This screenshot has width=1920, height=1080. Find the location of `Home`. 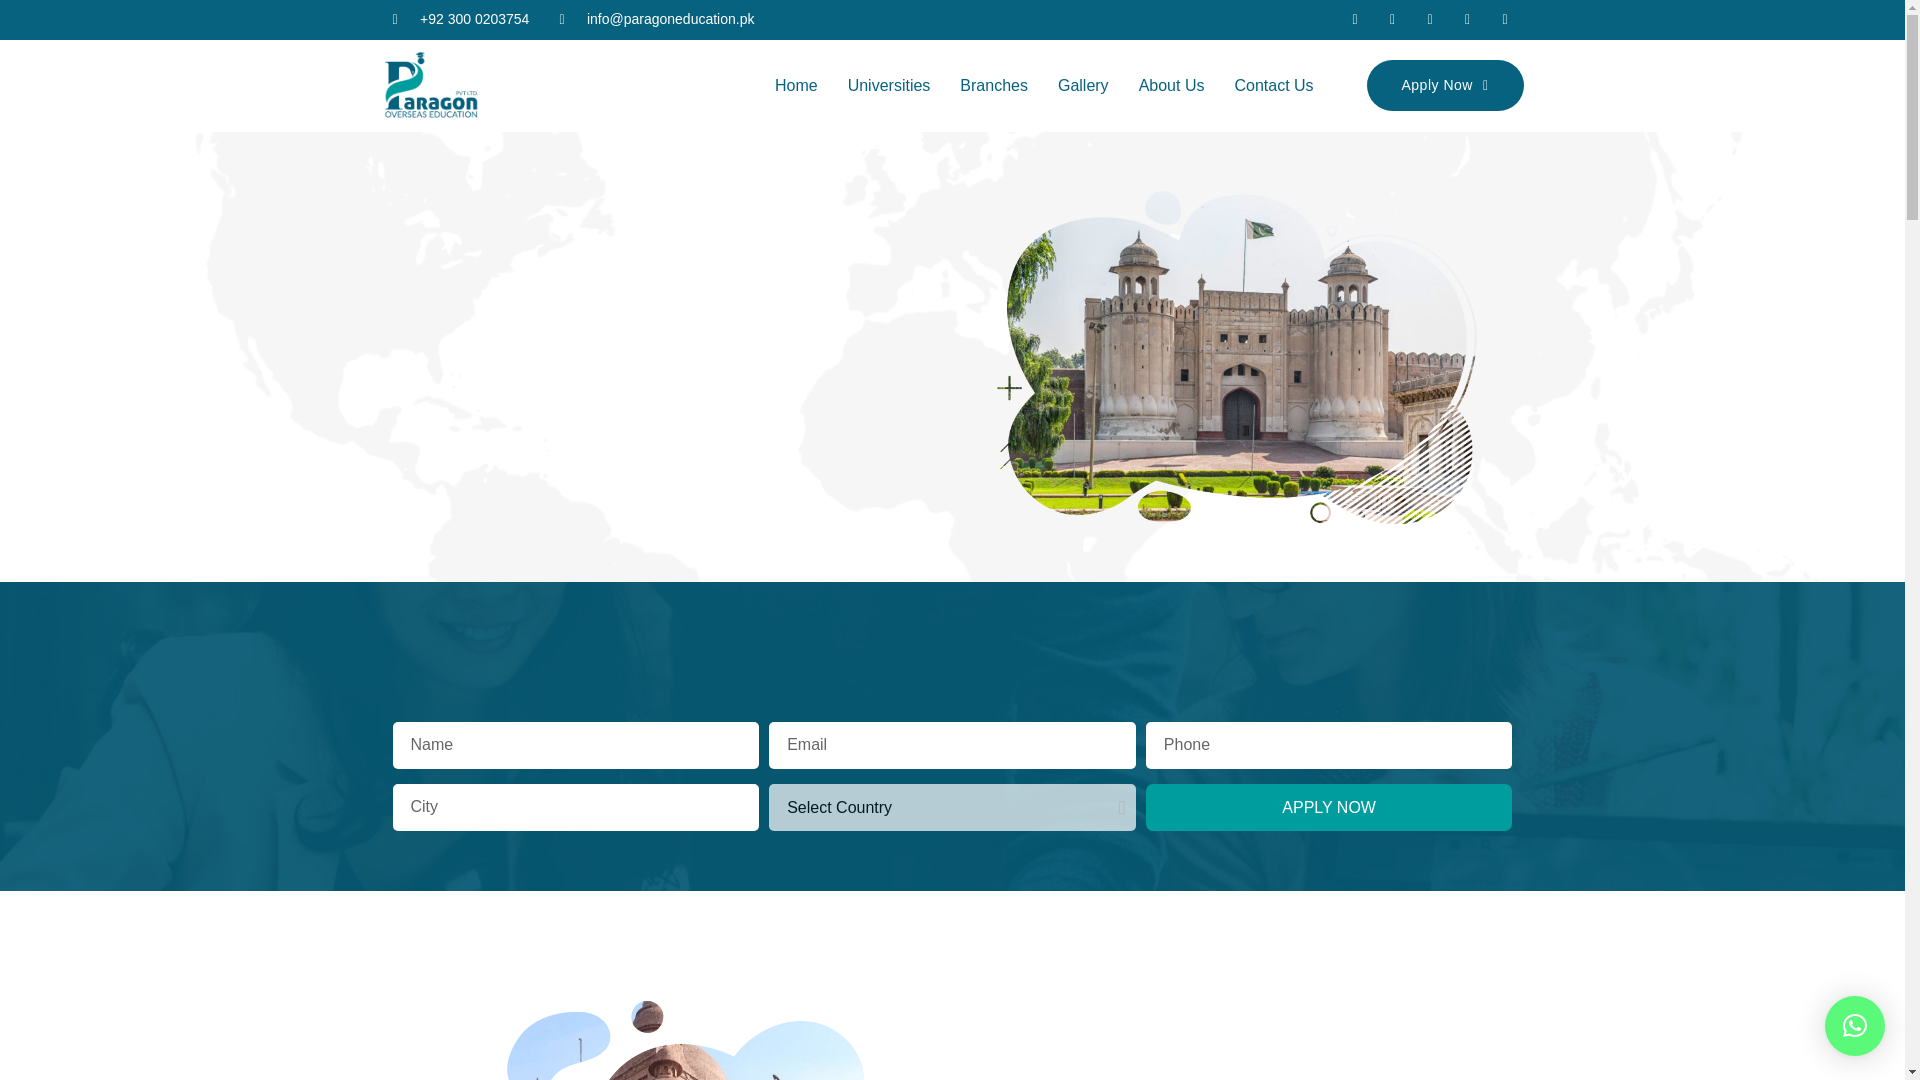

Home is located at coordinates (796, 86).